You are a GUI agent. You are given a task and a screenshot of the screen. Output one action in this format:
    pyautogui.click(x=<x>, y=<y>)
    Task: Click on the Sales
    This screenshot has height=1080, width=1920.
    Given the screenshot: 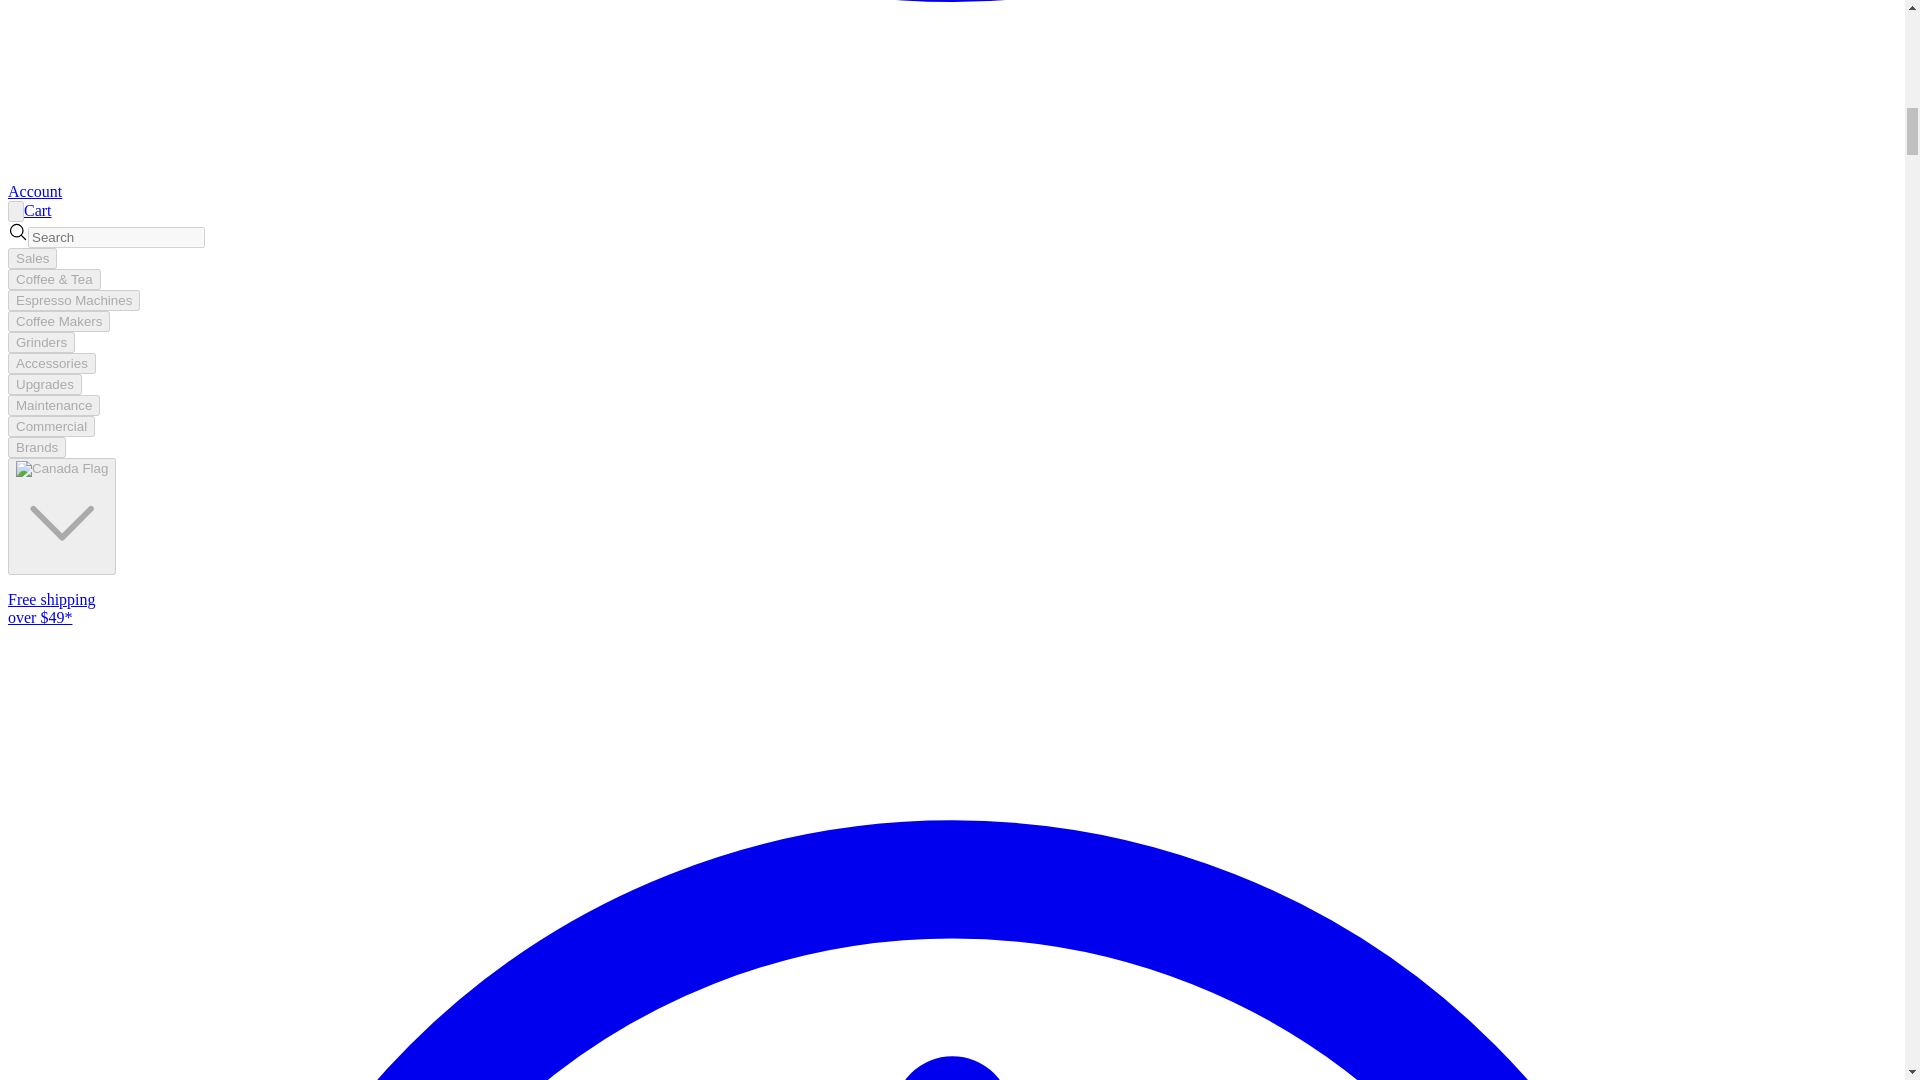 What is the action you would take?
    pyautogui.click(x=32, y=258)
    